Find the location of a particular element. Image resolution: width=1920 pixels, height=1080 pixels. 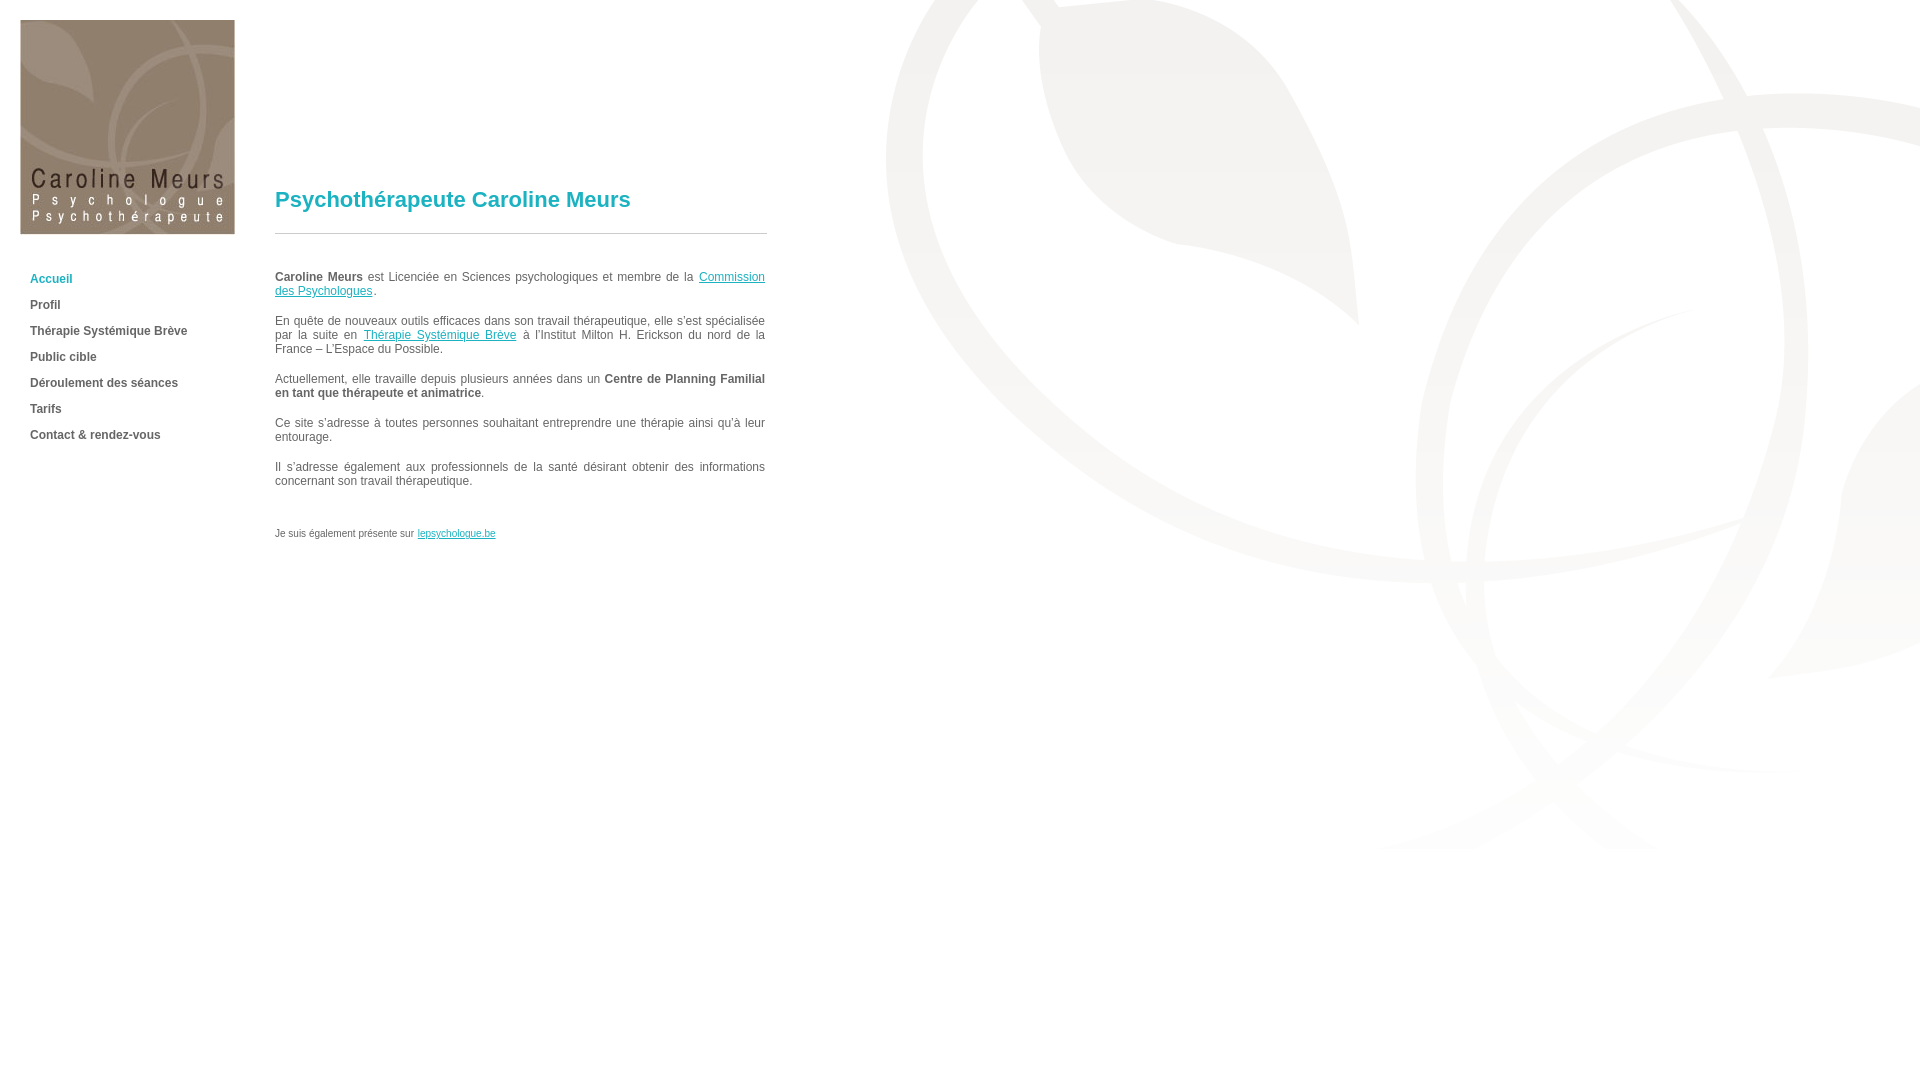

Profil is located at coordinates (46, 304).